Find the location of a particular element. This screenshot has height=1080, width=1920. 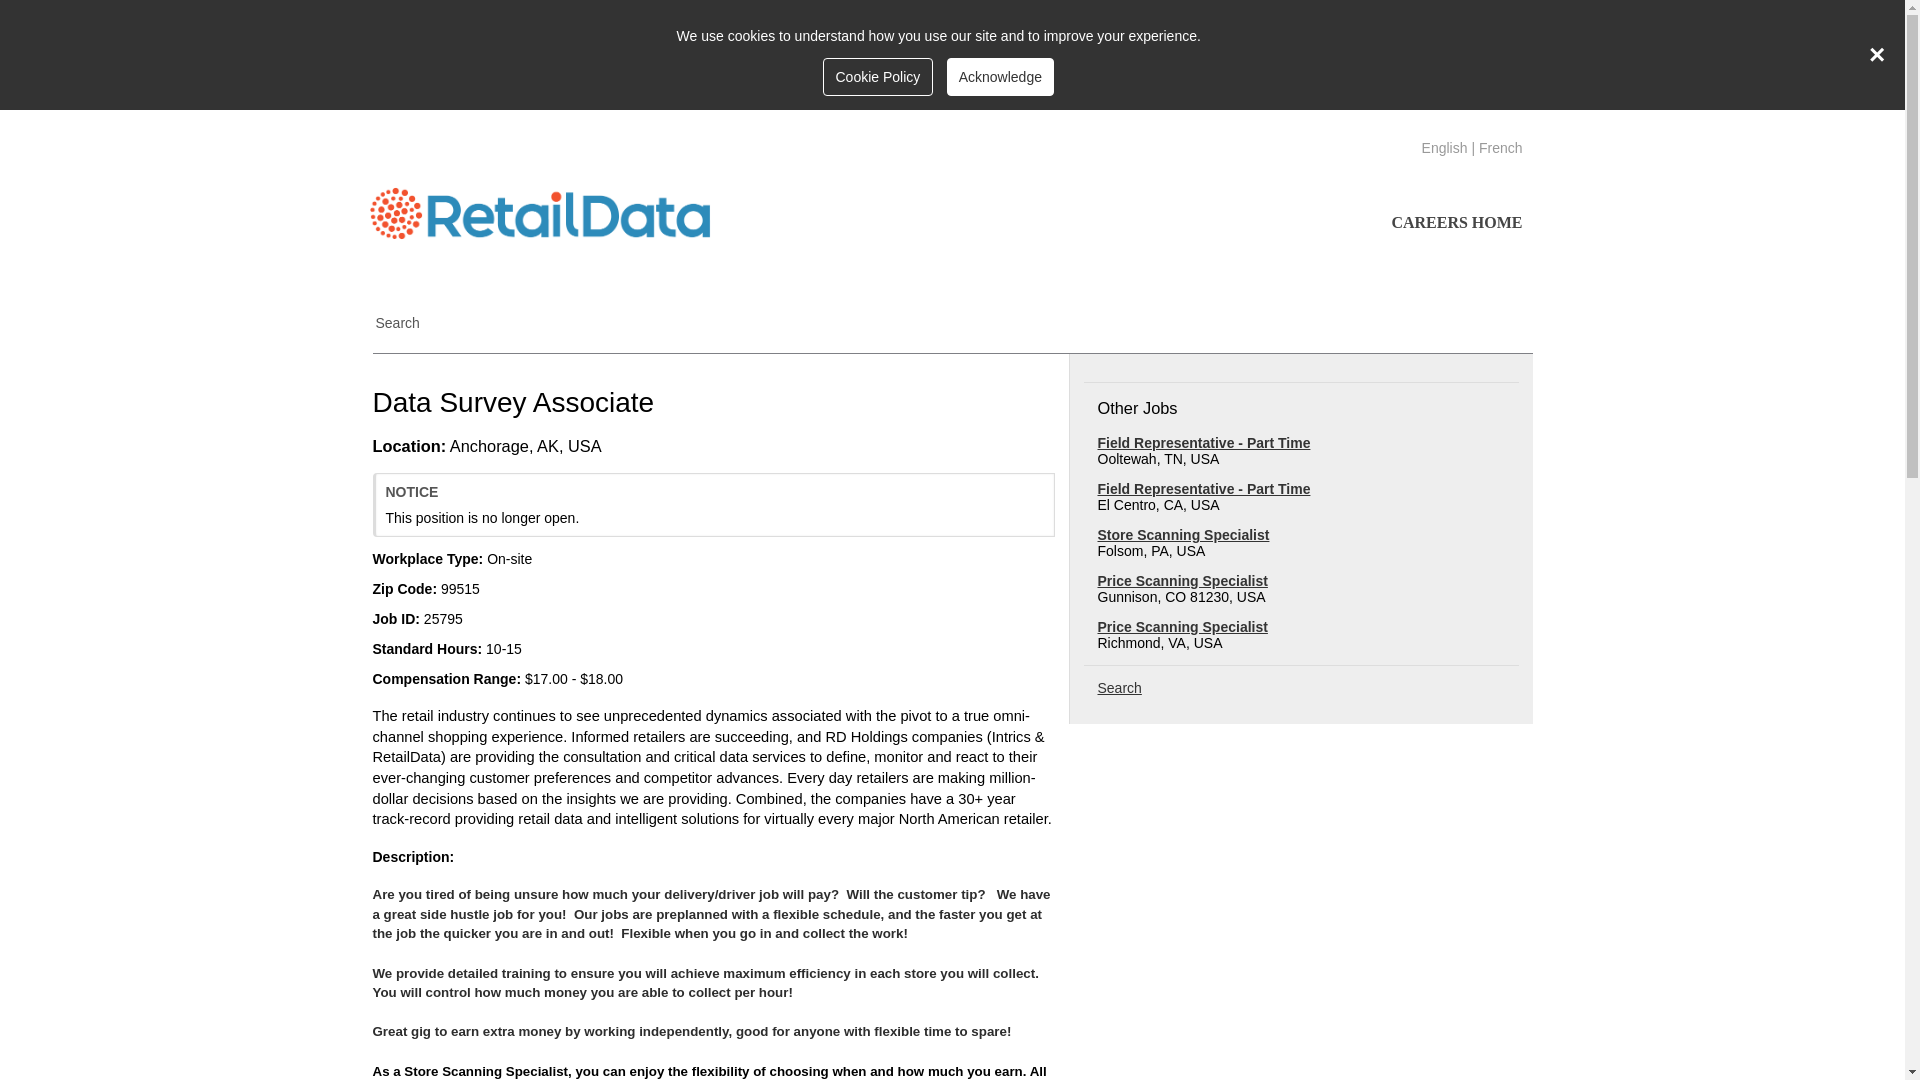

English is located at coordinates (1445, 148).